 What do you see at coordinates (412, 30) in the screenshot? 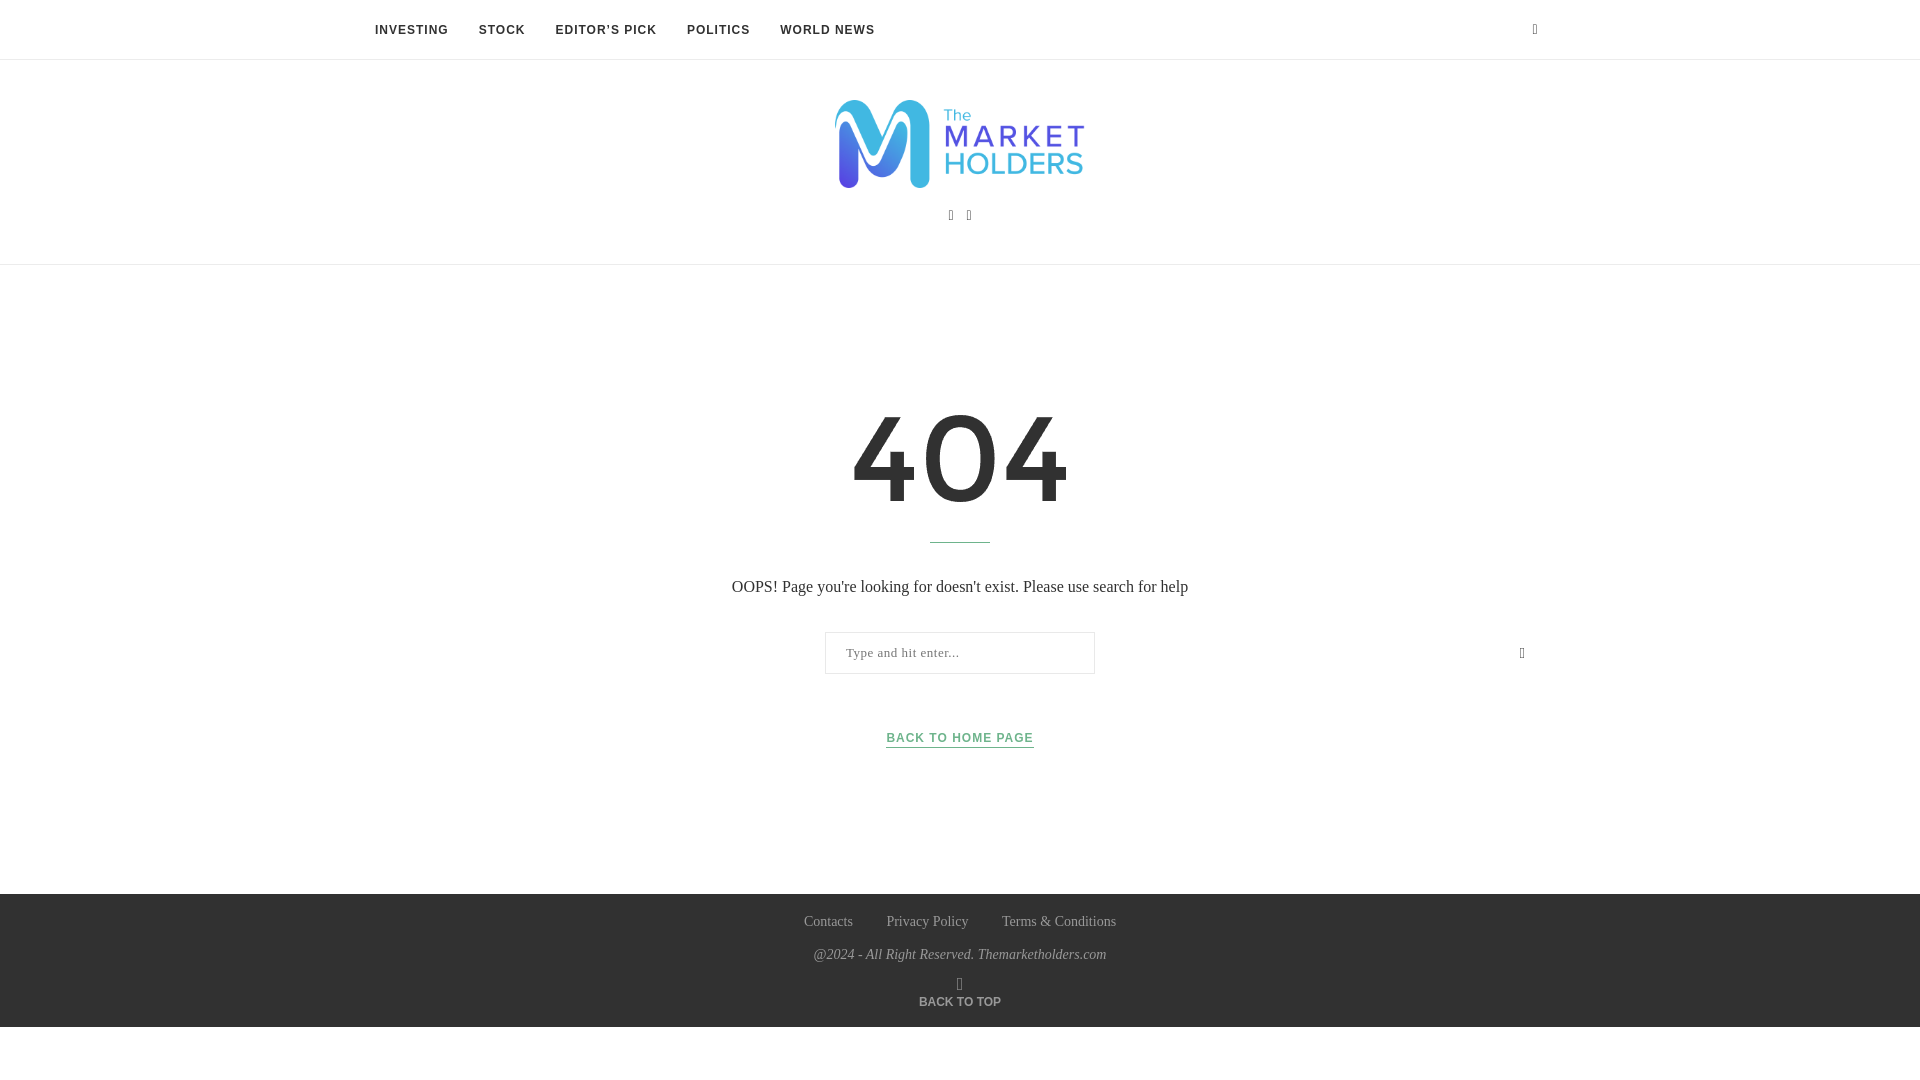
I see `INVESTING` at bounding box center [412, 30].